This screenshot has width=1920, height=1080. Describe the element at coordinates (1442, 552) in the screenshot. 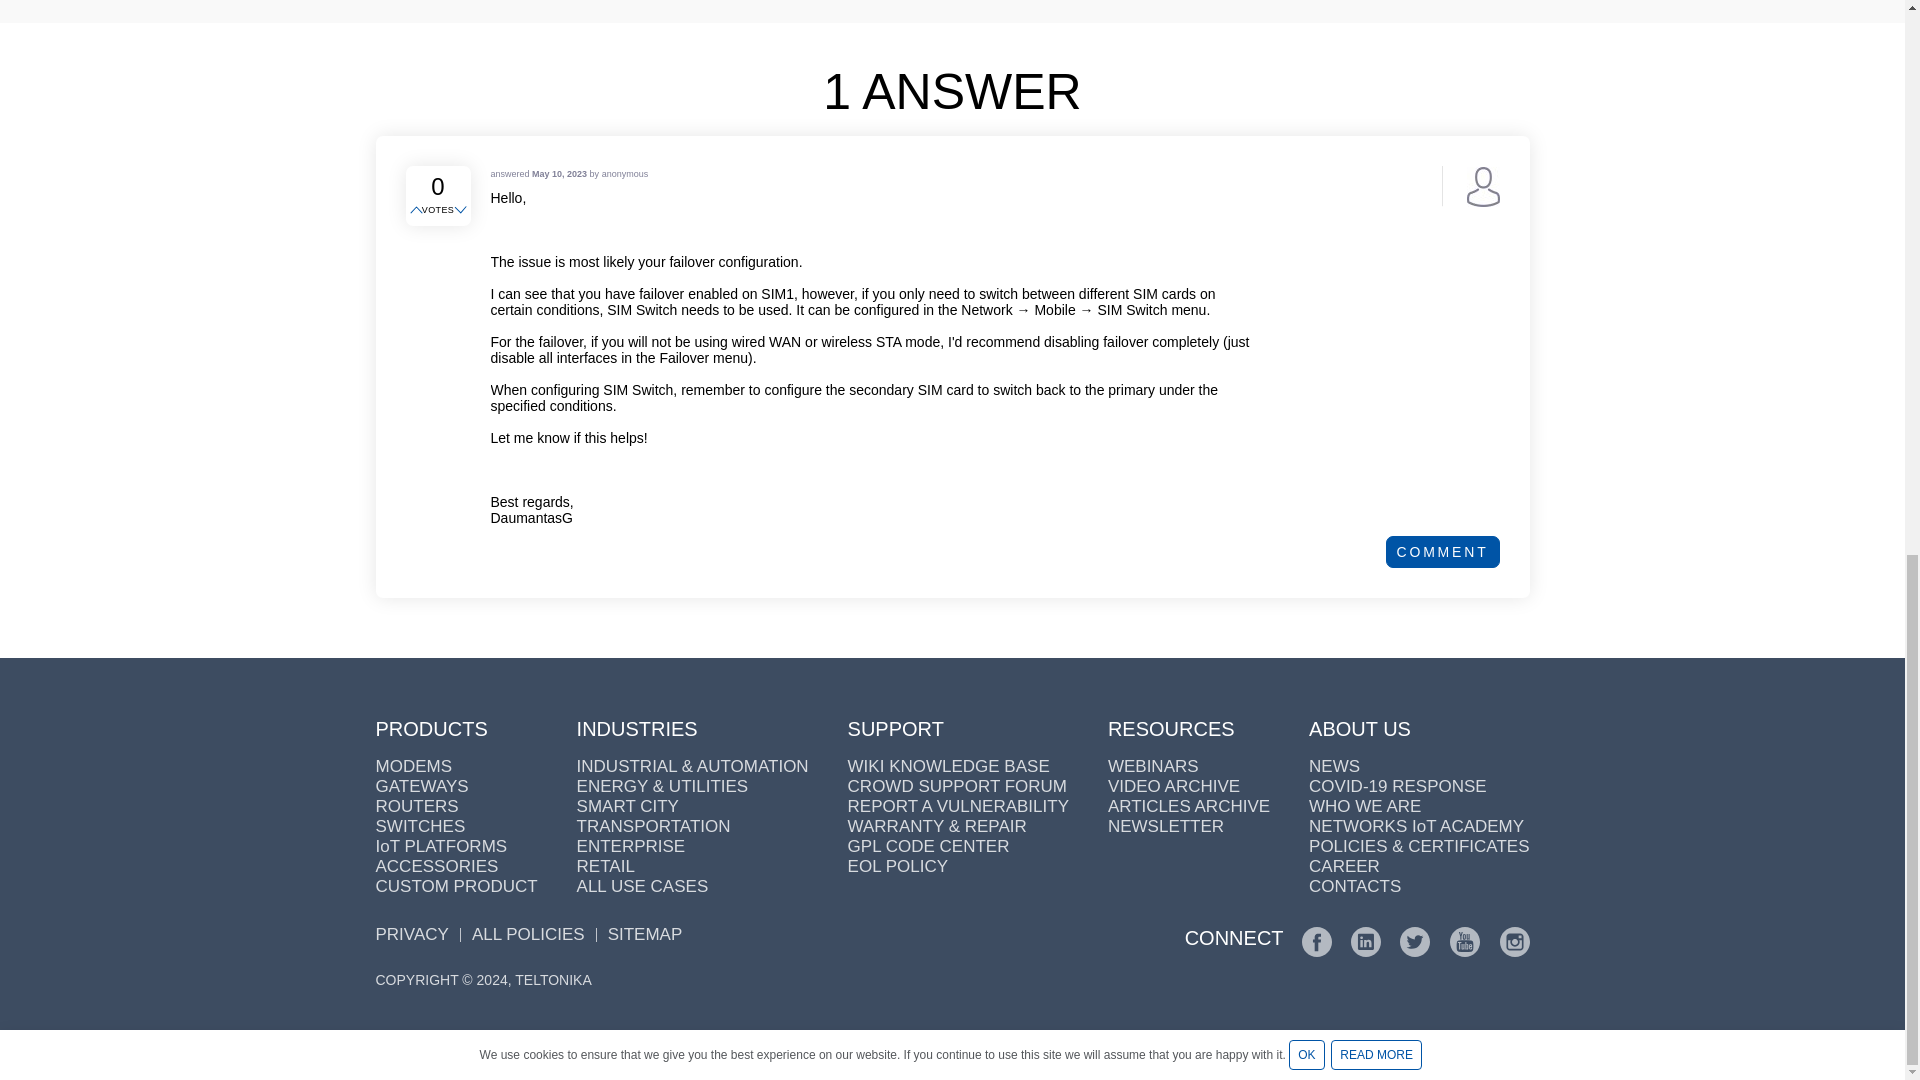

I see `comment` at that location.